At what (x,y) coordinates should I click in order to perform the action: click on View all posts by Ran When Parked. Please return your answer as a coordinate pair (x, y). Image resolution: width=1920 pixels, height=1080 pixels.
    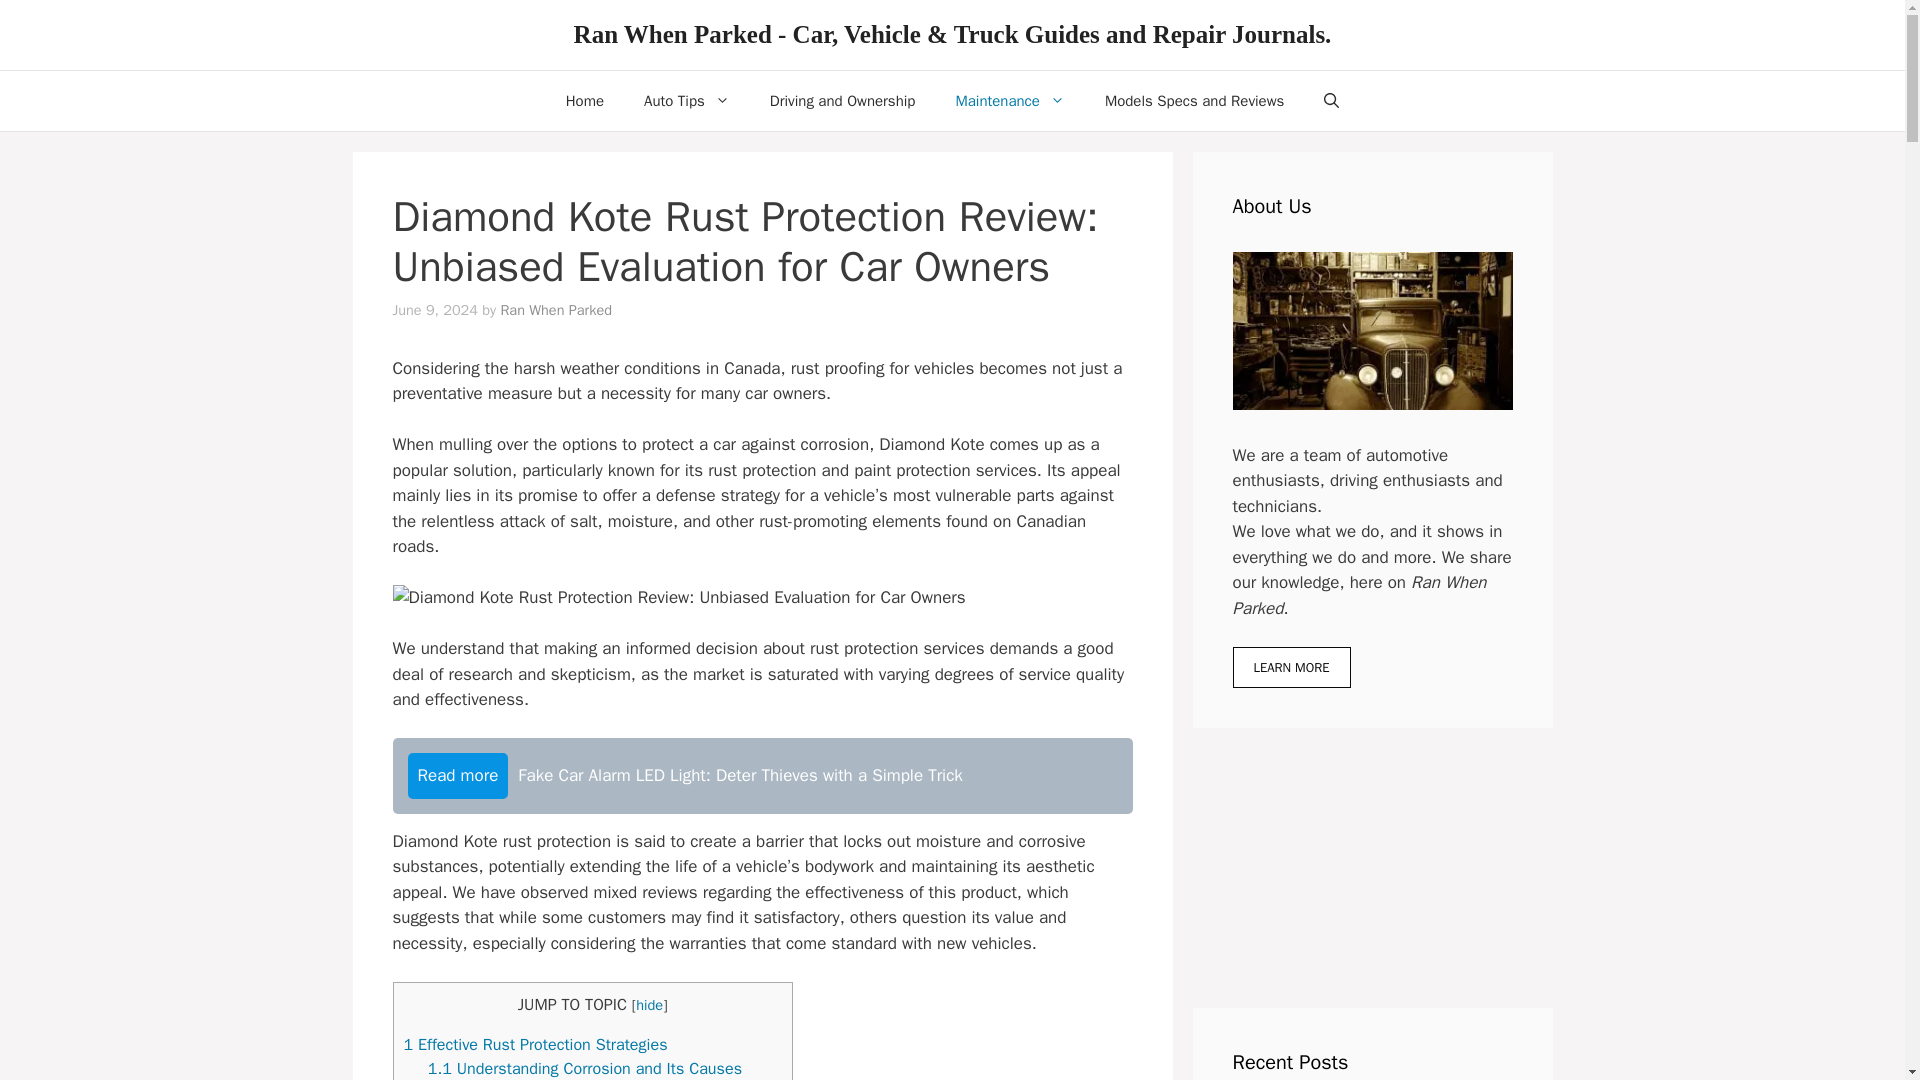
    Looking at the image, I should click on (556, 310).